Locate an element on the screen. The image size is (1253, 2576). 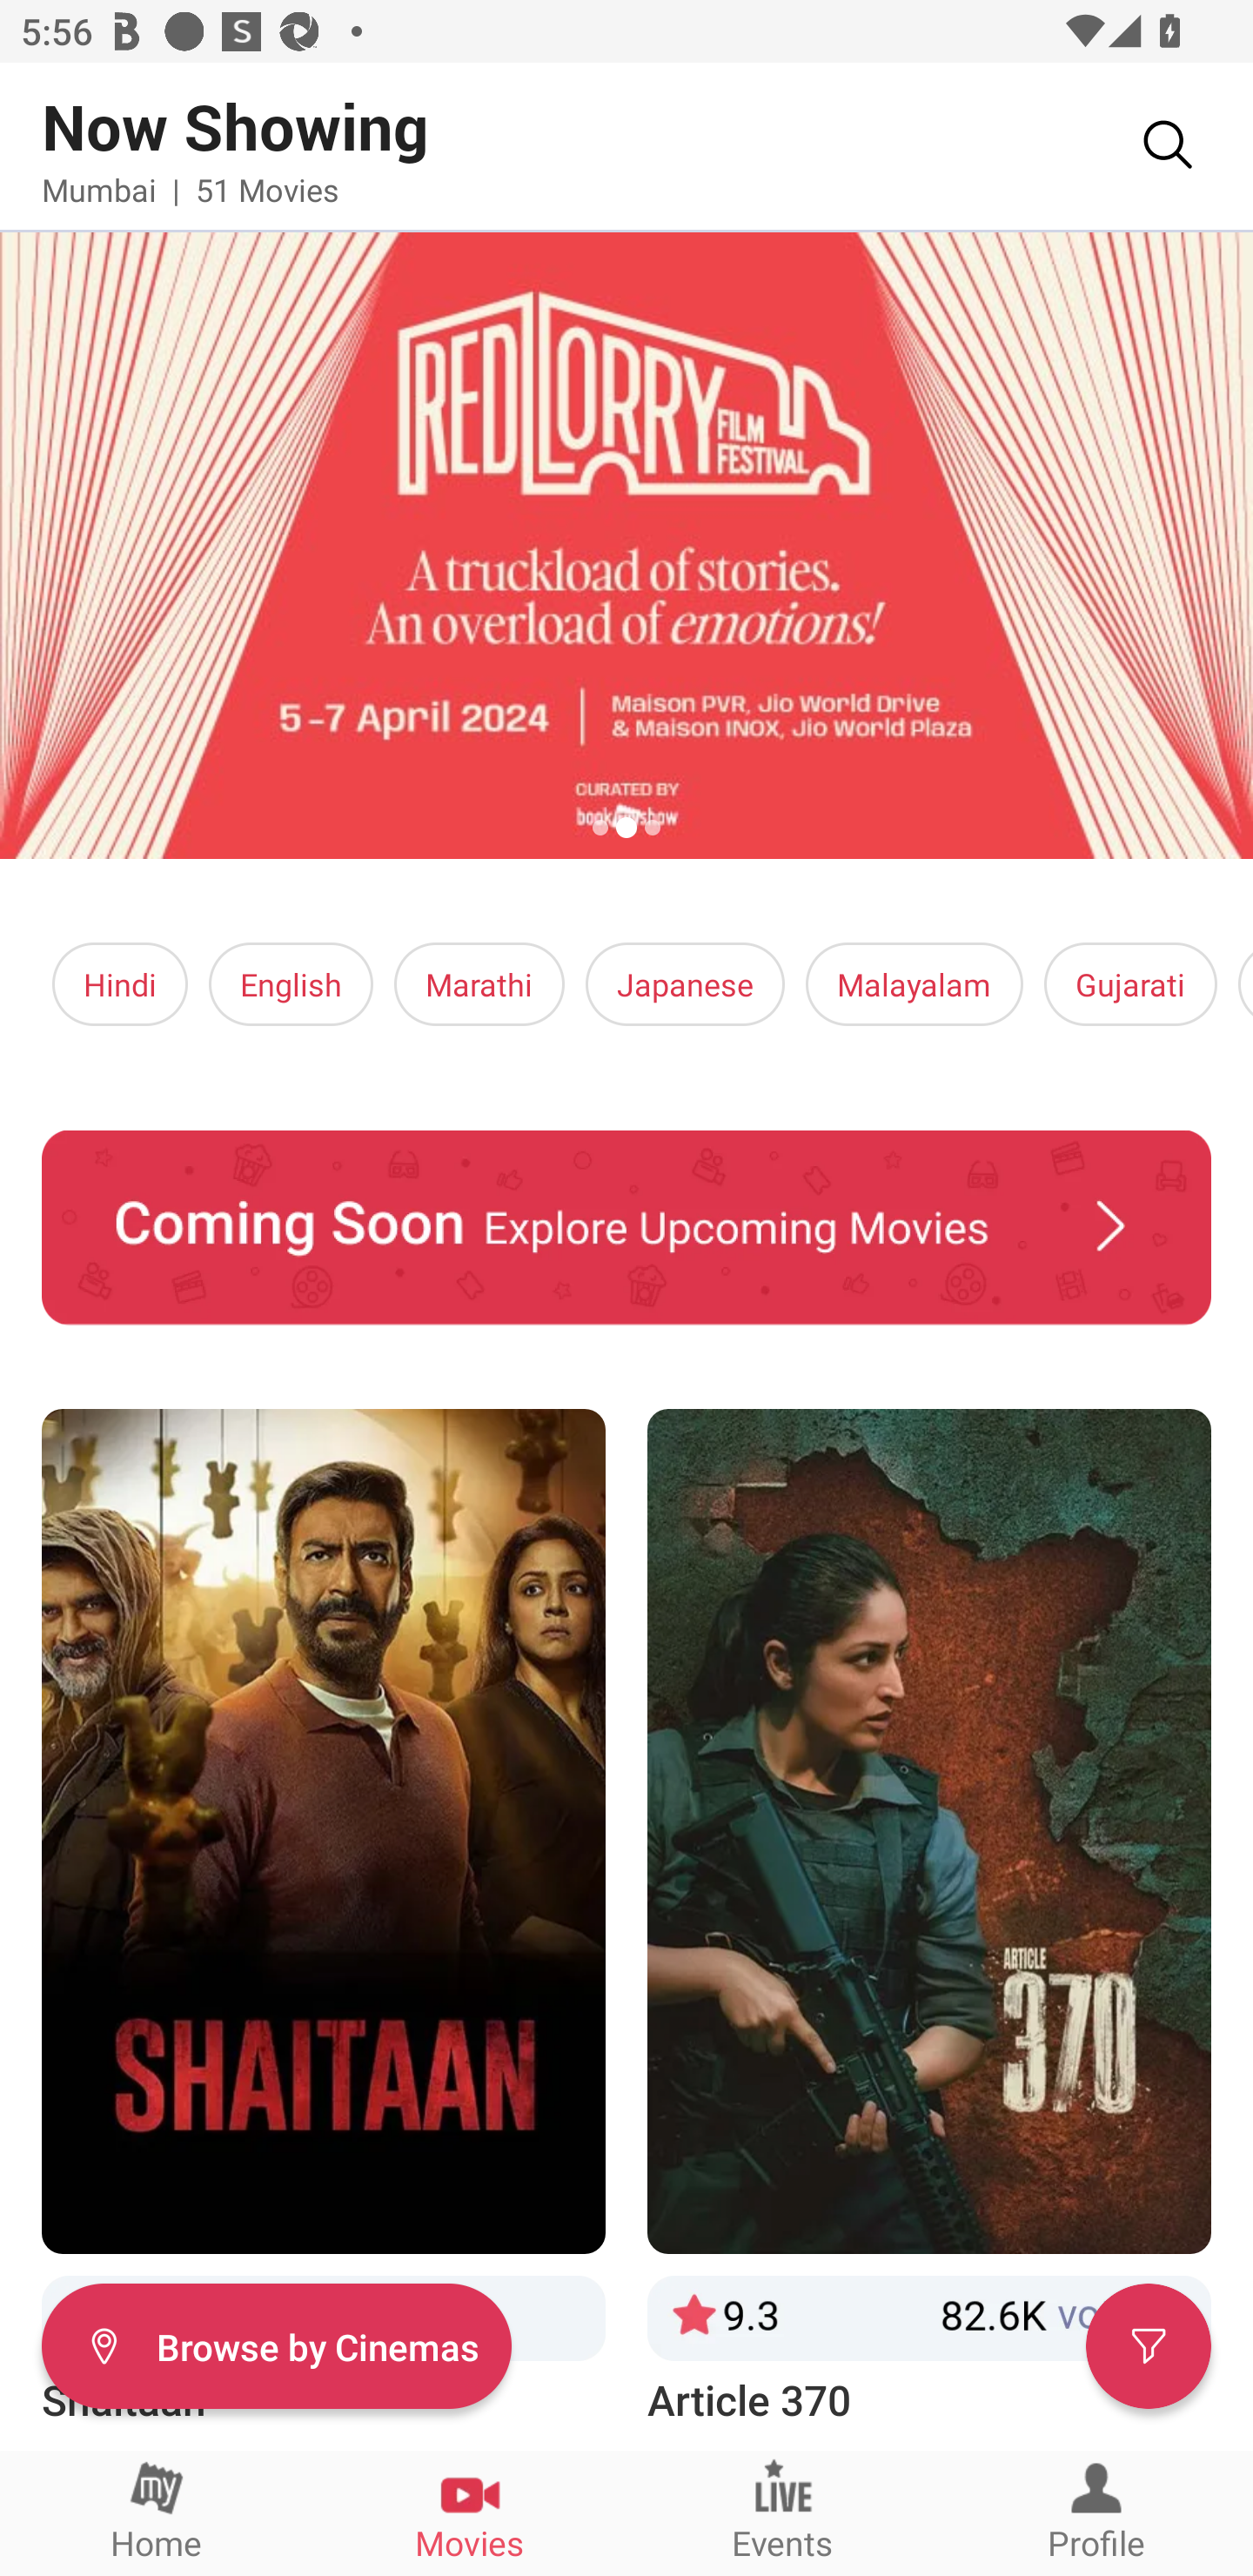
Shaitaan is located at coordinates (323, 1919).